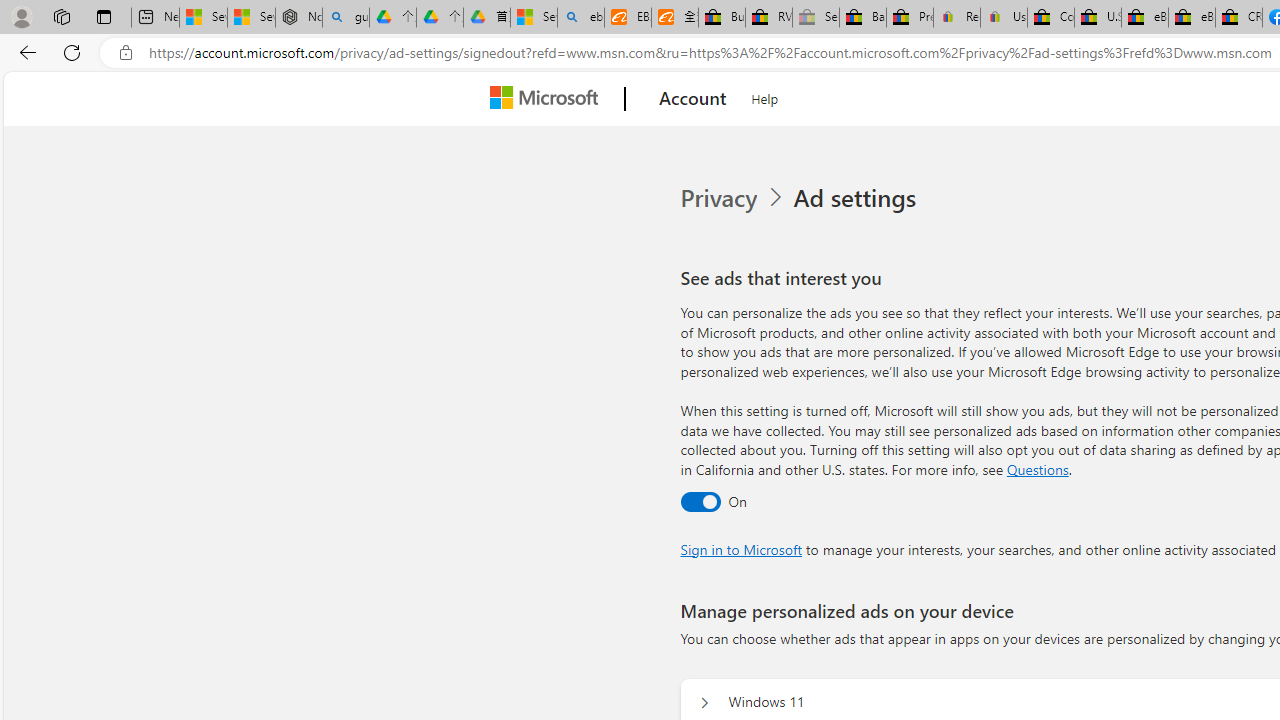 This screenshot has width=1280, height=720. Describe the element at coordinates (1003, 18) in the screenshot. I see `User Privacy Notice | eBay` at that location.